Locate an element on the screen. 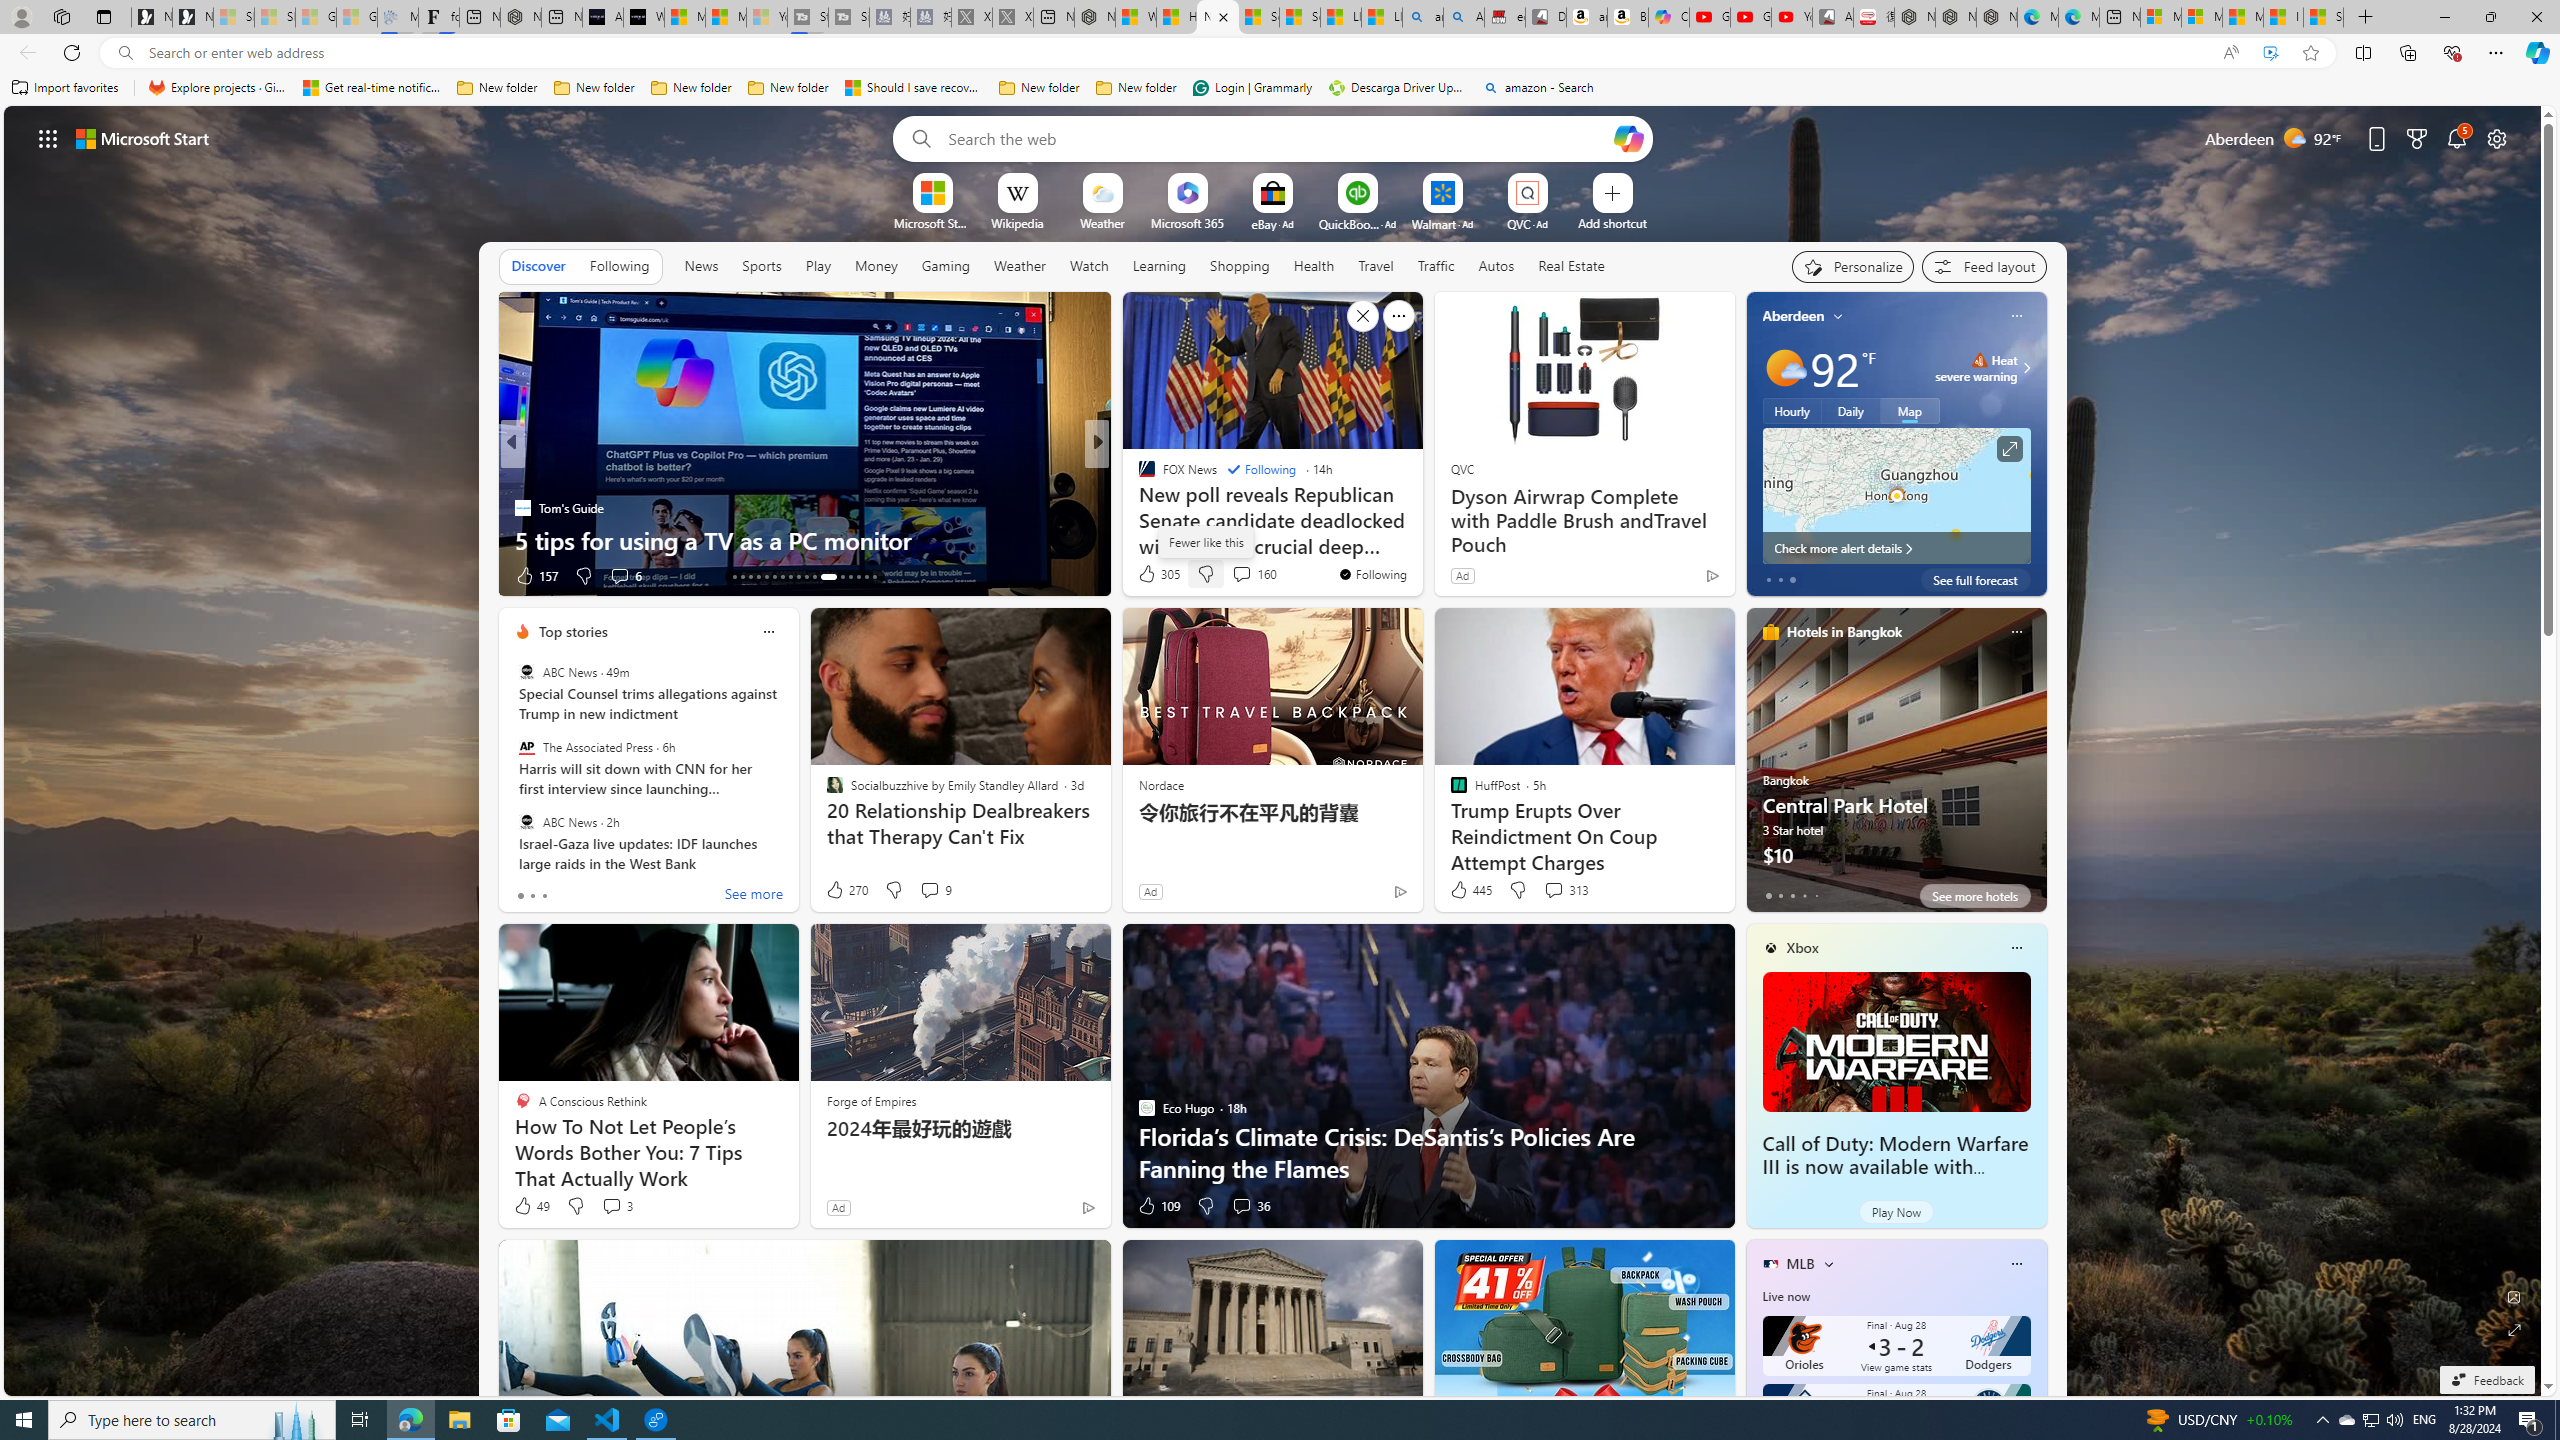 The height and width of the screenshot is (1440, 2560). News is located at coordinates (701, 266).